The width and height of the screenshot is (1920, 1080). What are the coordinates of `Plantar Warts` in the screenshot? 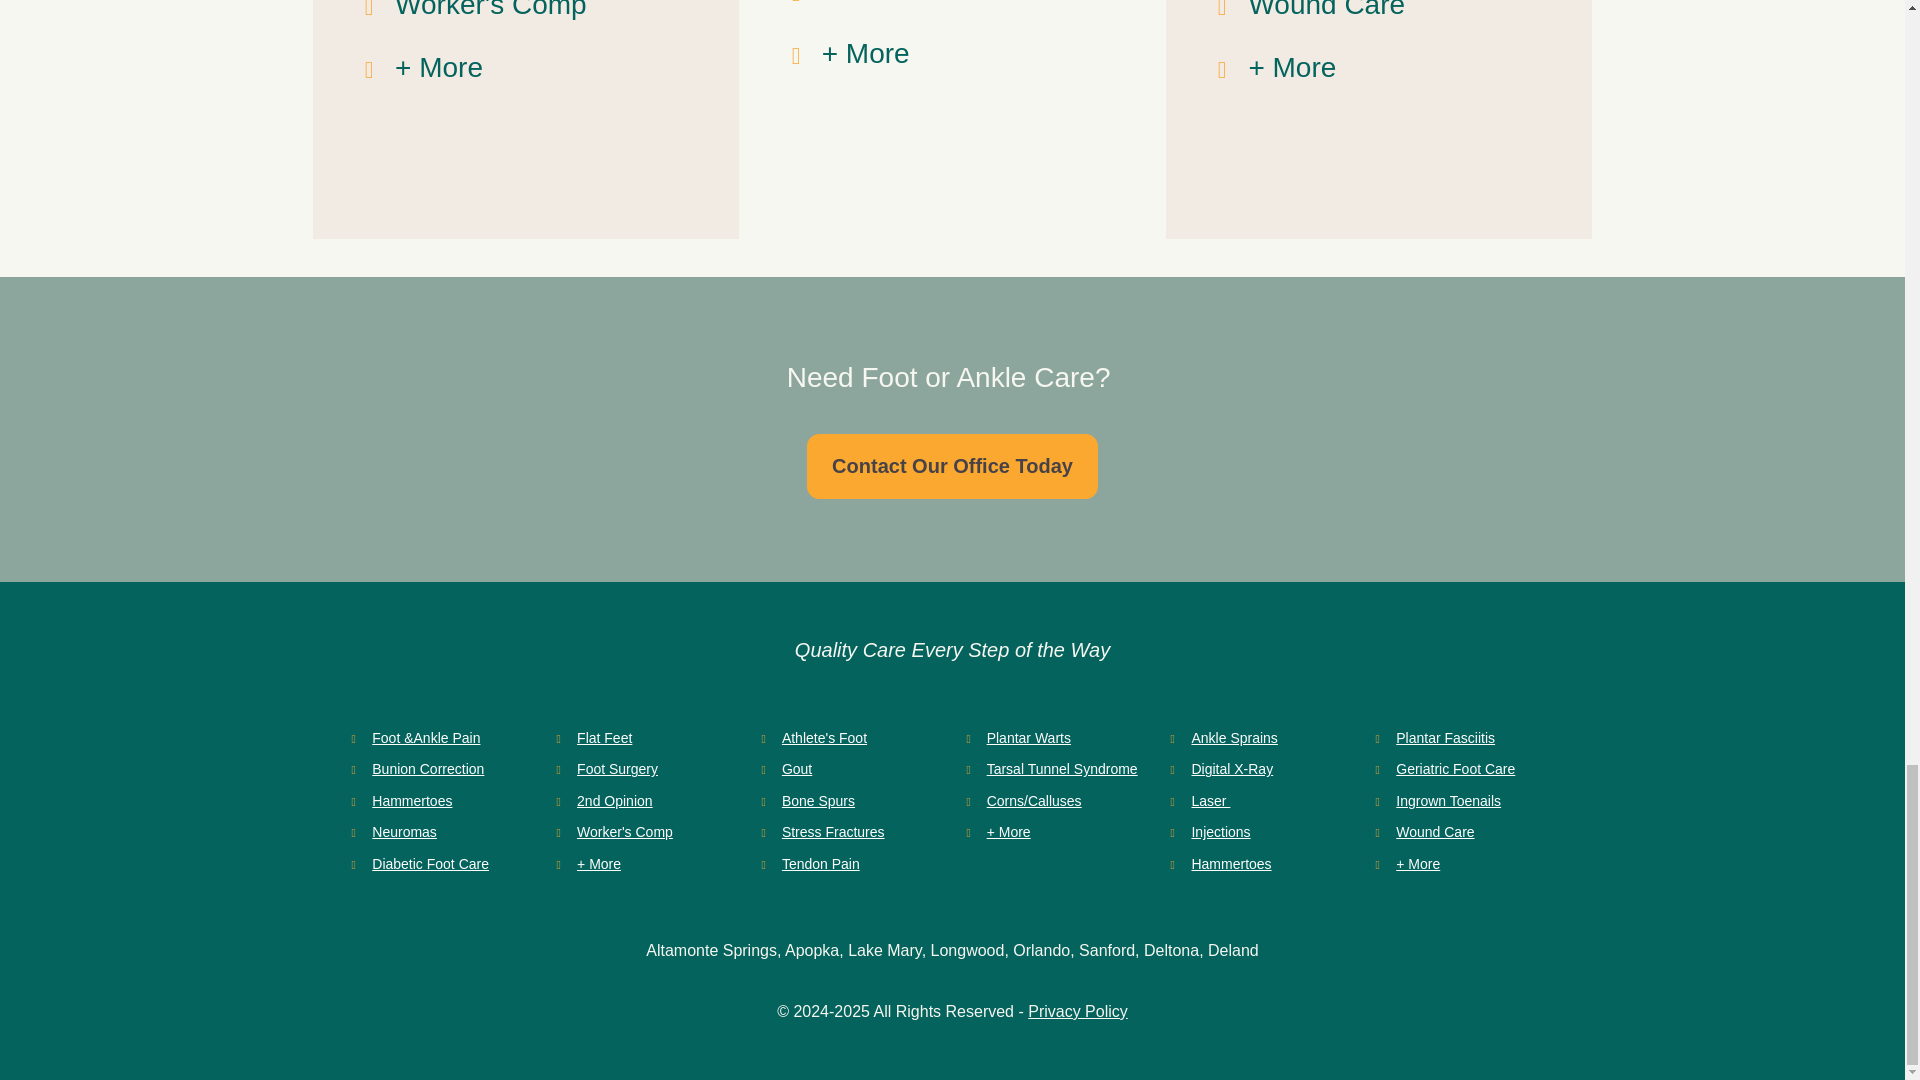 It's located at (1028, 738).